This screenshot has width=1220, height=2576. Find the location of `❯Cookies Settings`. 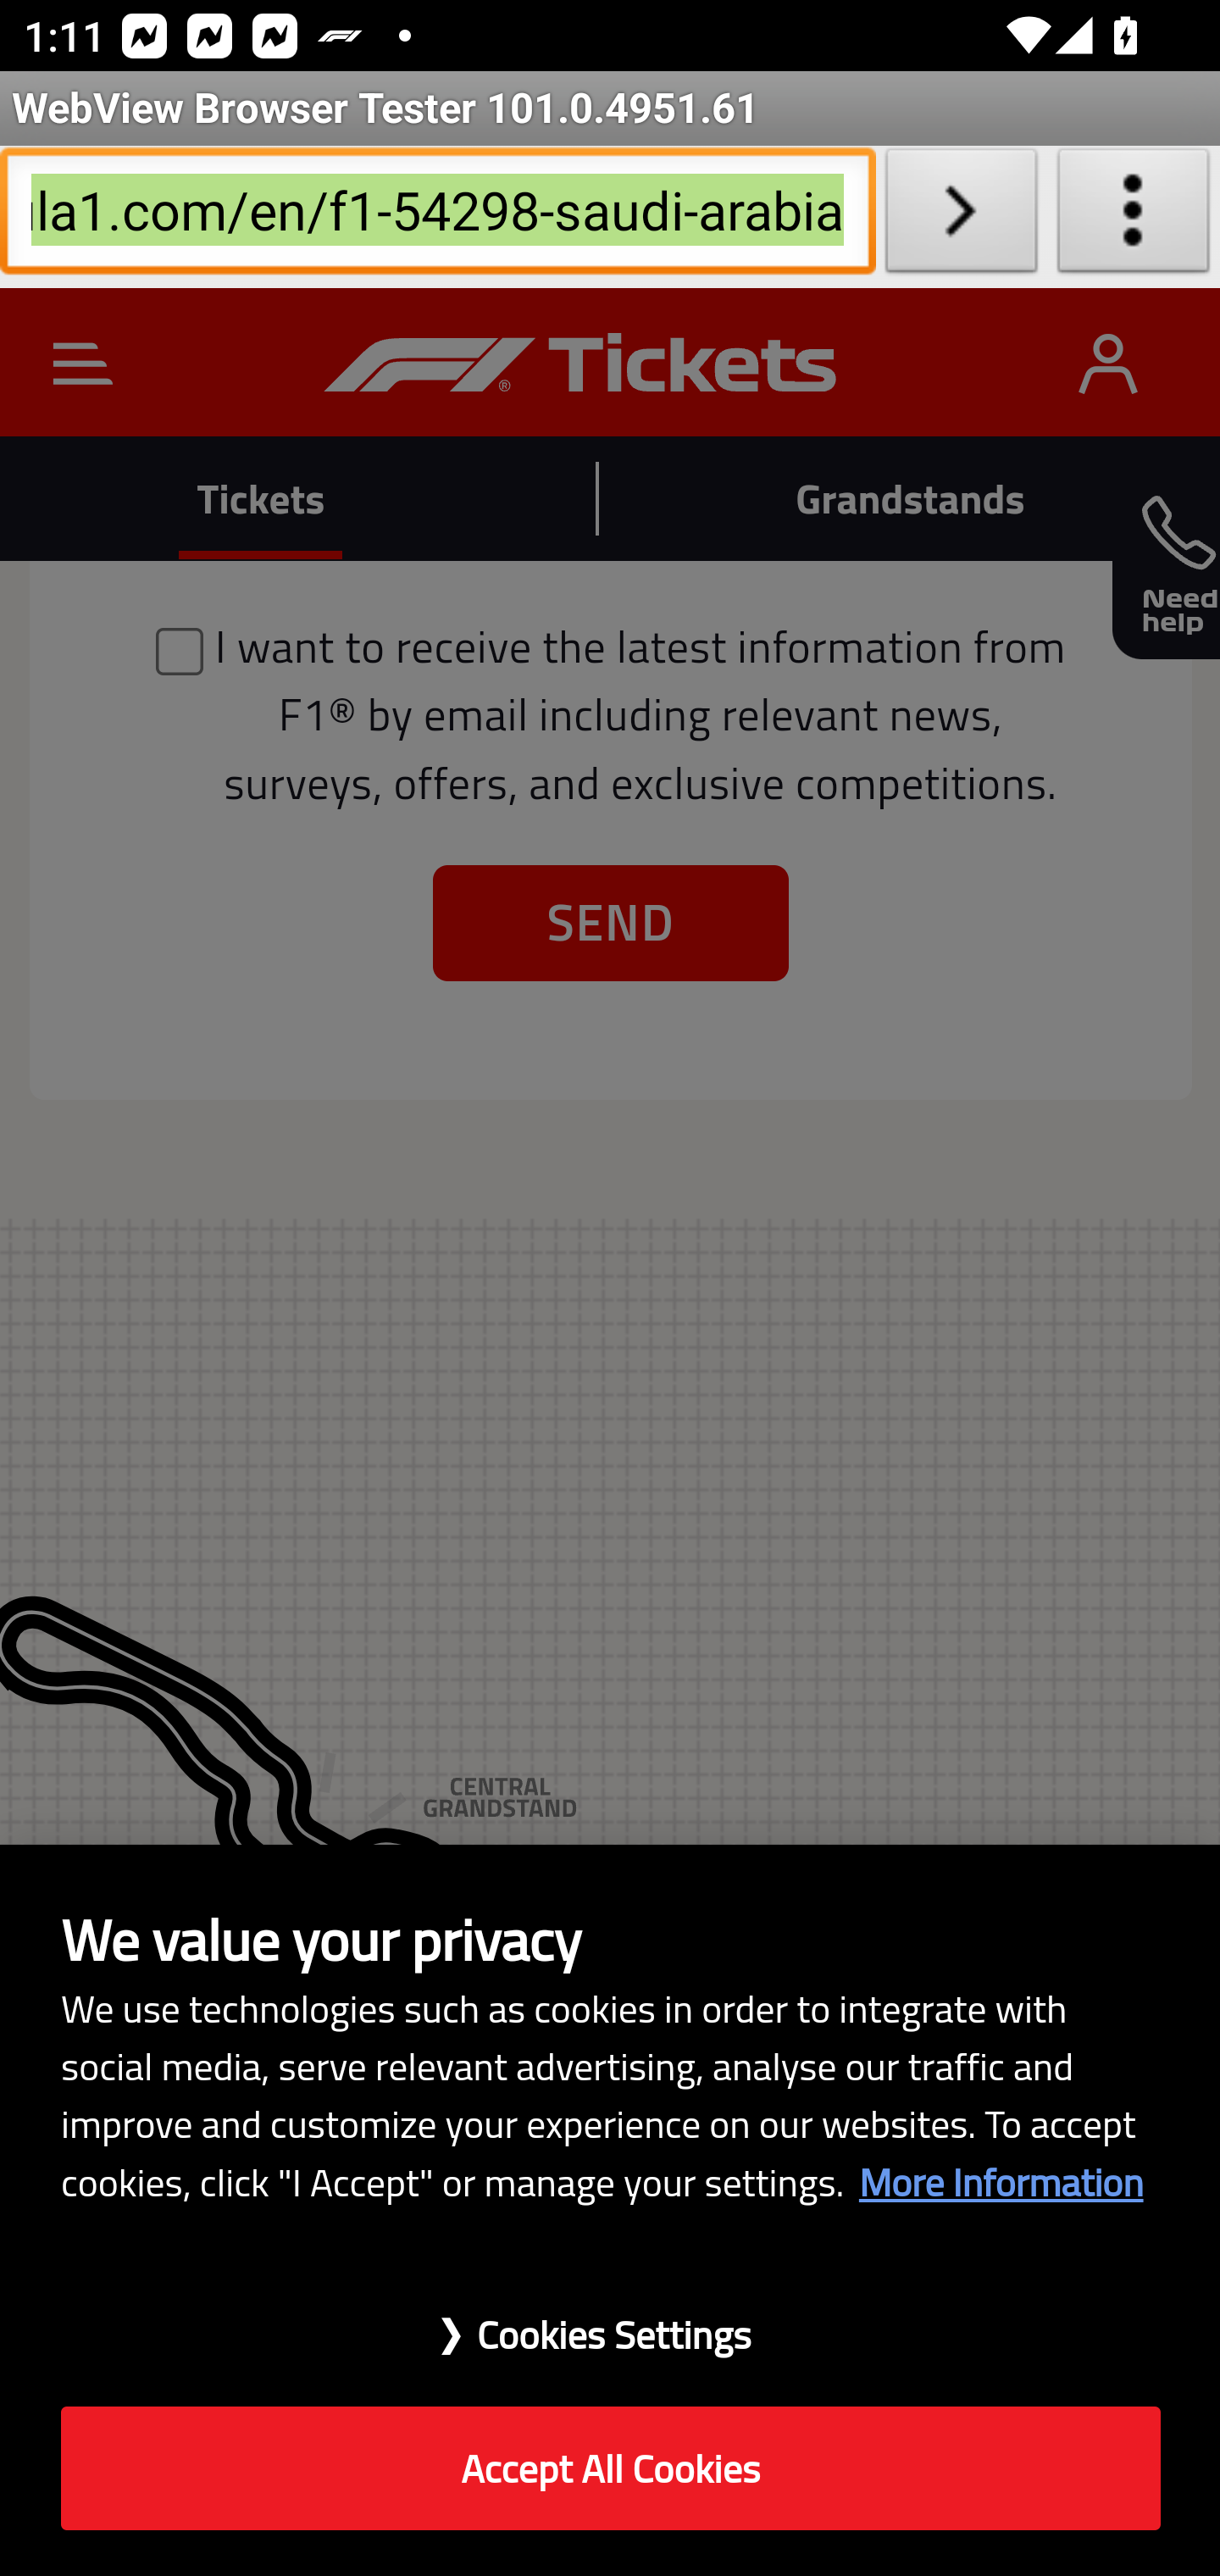

❯Cookies Settings is located at coordinates (611, 2318).